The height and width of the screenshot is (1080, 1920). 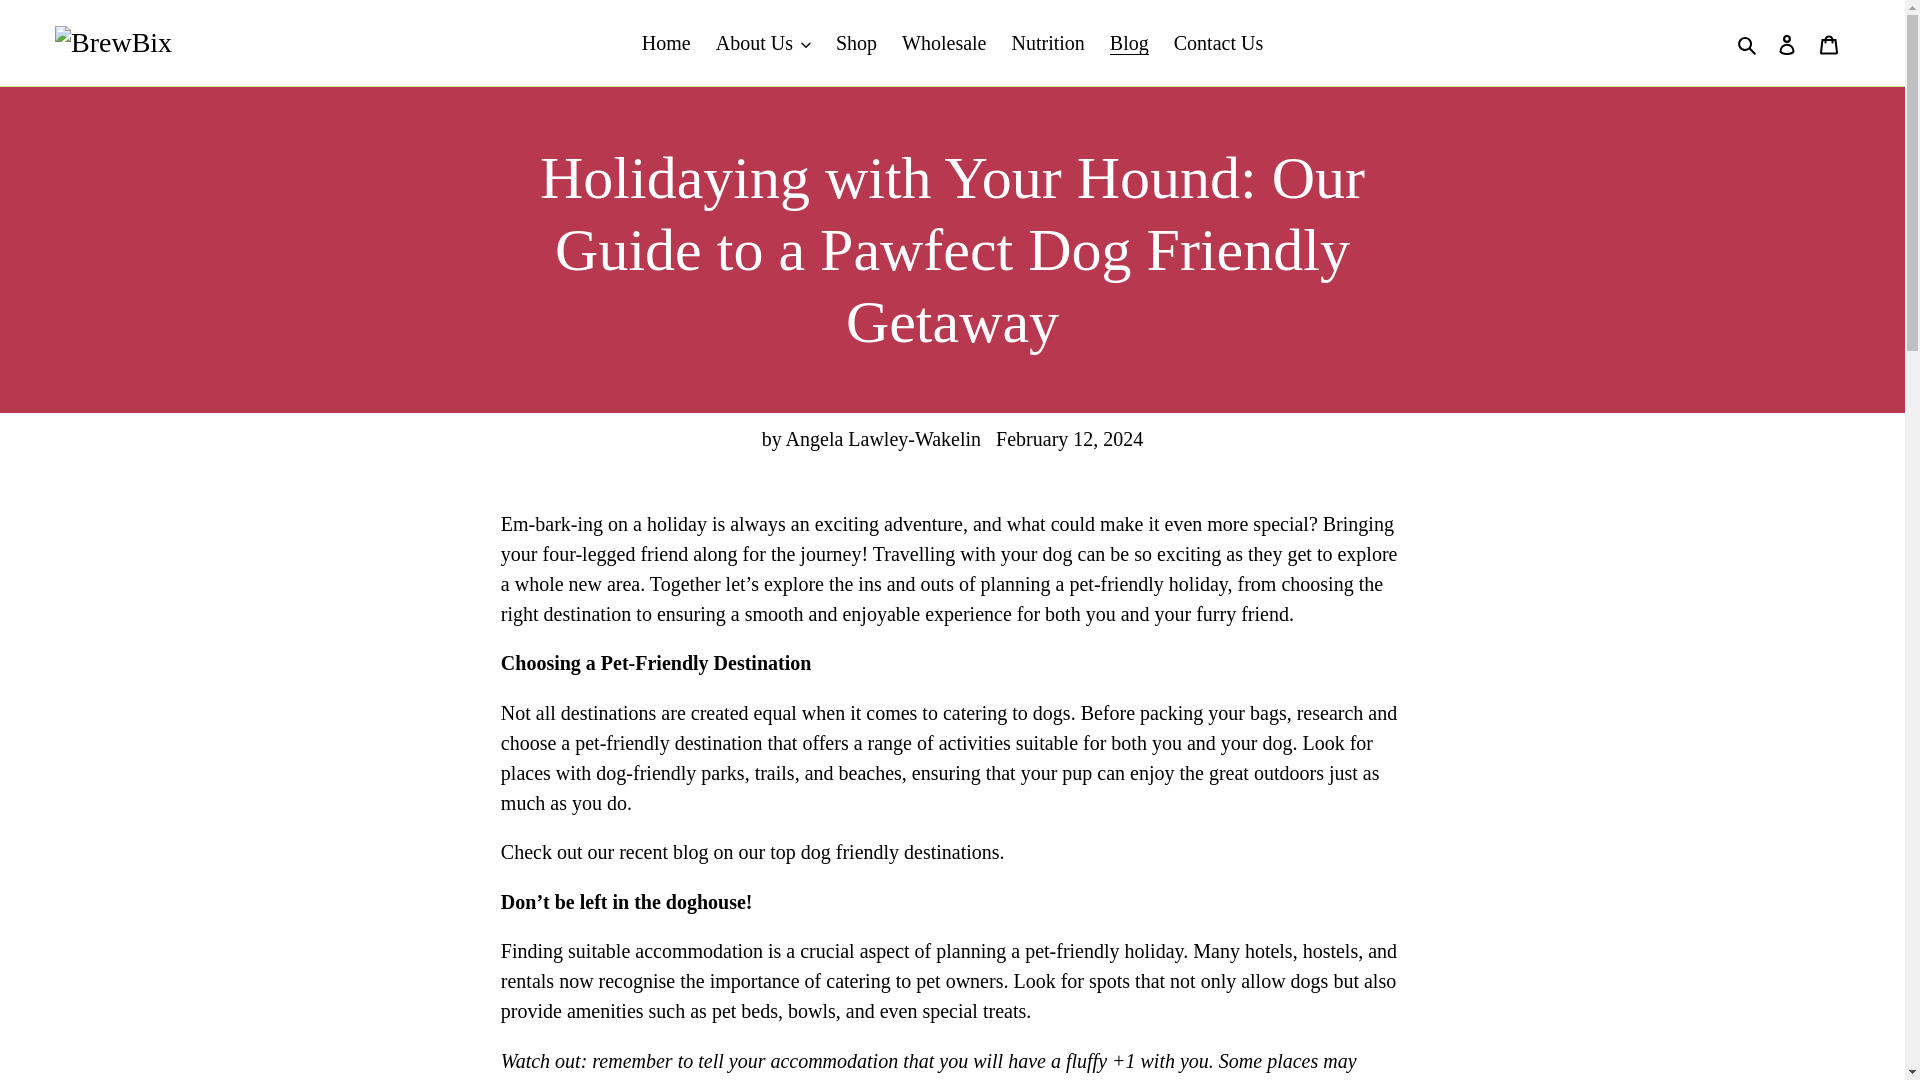 What do you see at coordinates (1787, 43) in the screenshot?
I see `Log in` at bounding box center [1787, 43].